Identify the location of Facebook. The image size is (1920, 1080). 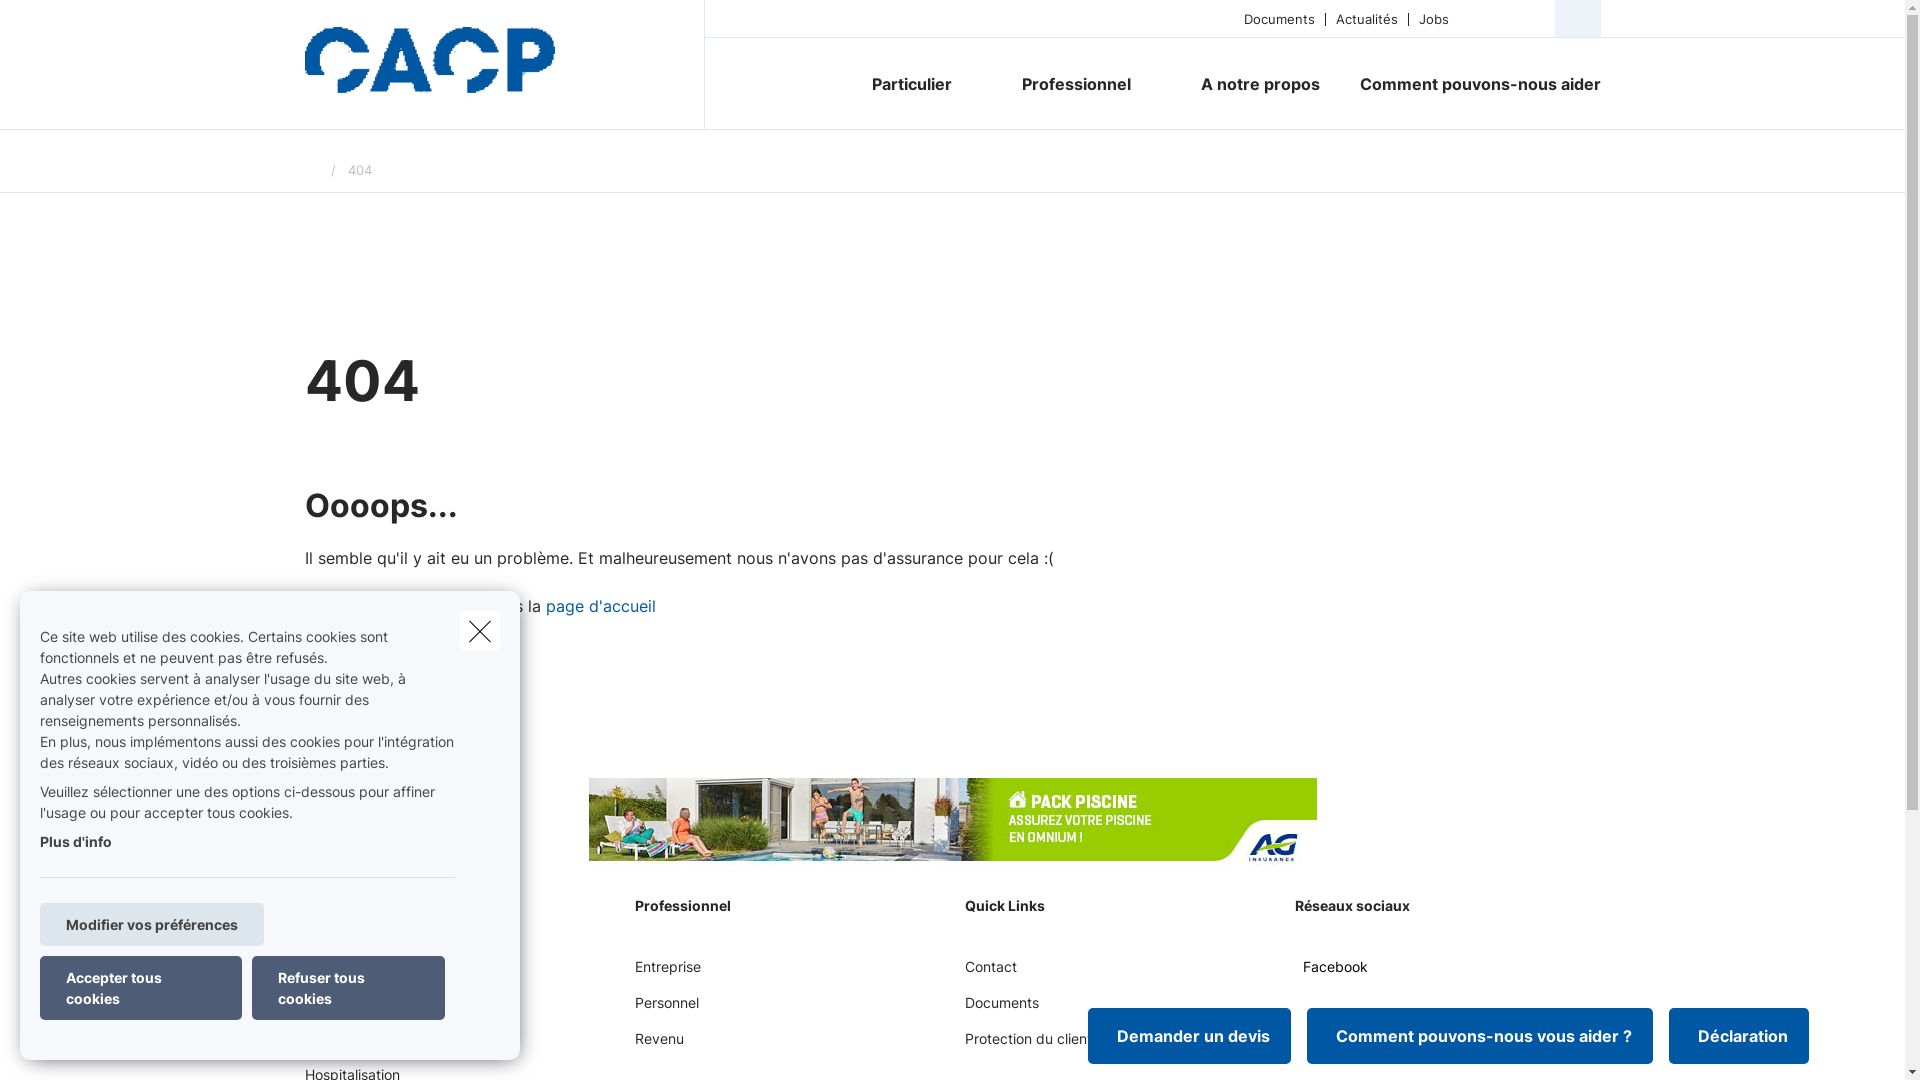
(1330, 974).